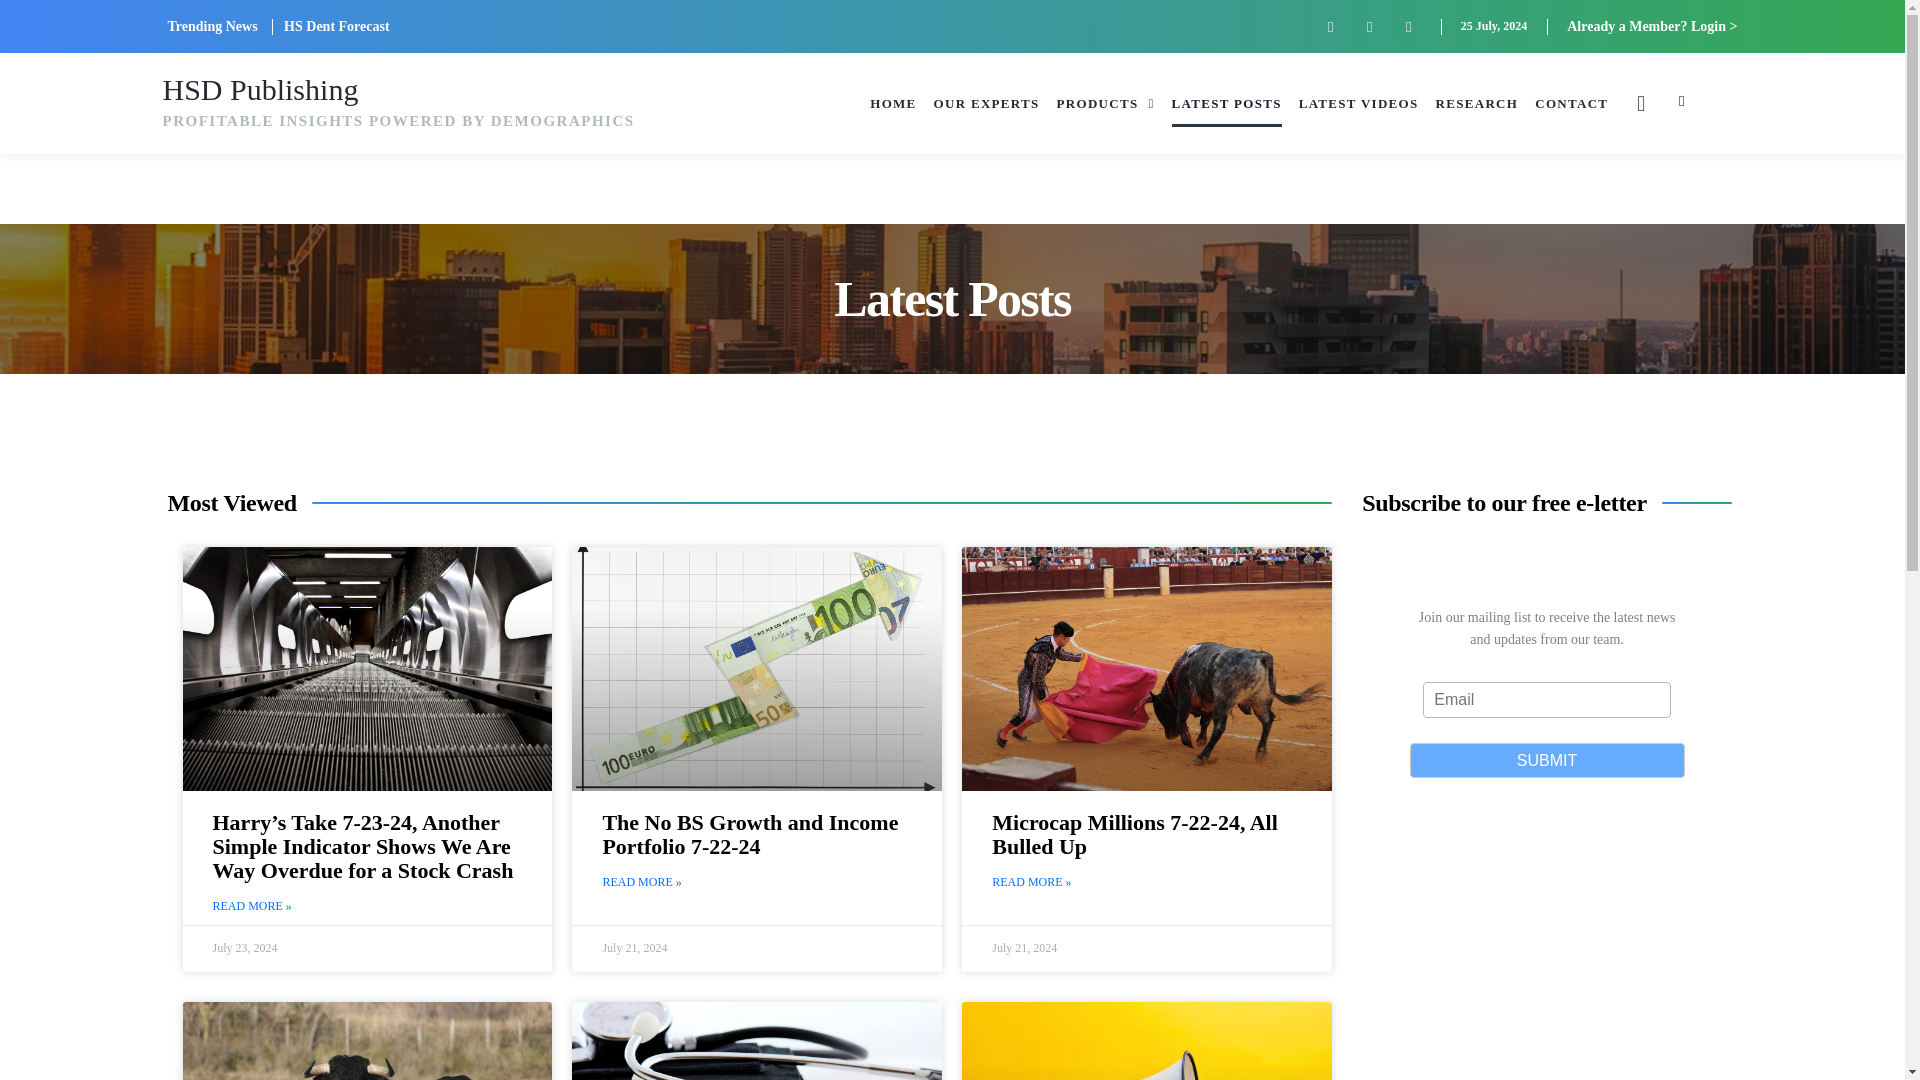  Describe the element at coordinates (986, 102) in the screenshot. I see `OUR EXPERTS` at that location.